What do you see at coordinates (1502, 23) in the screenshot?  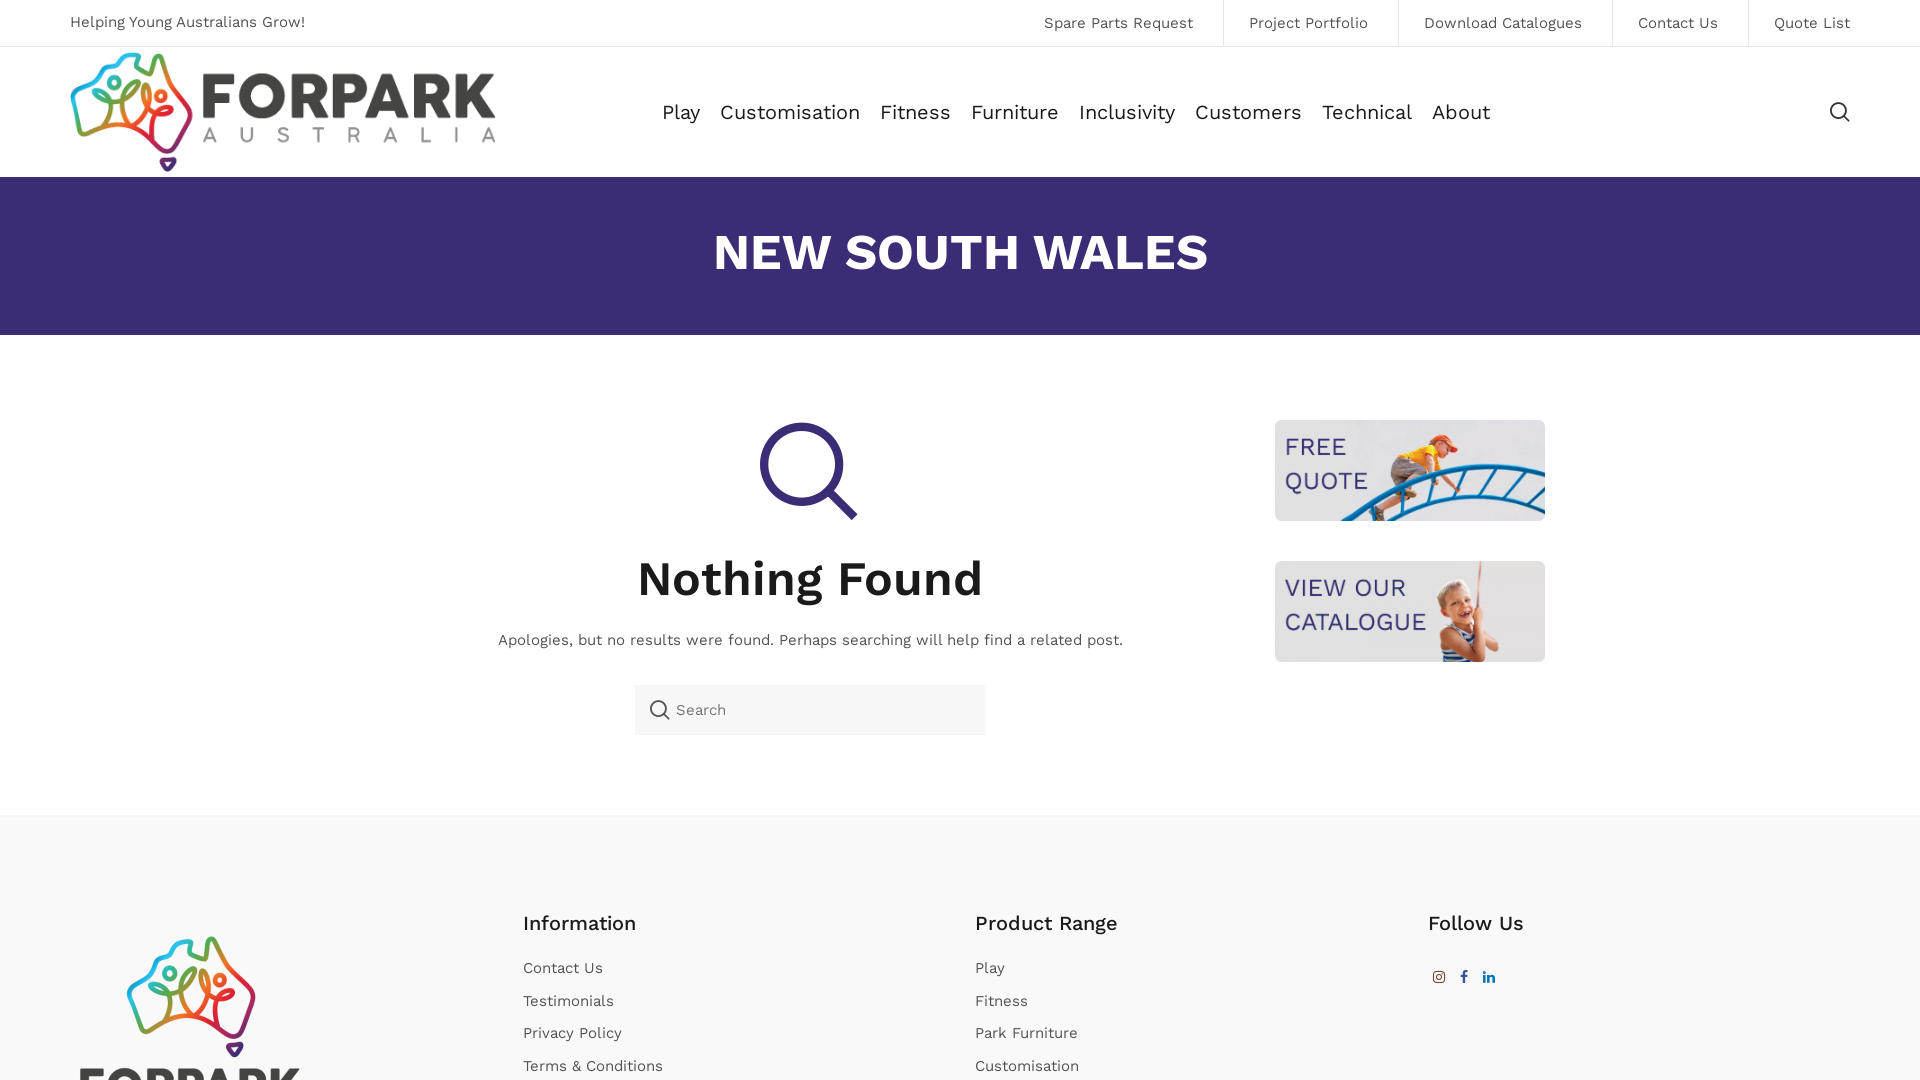 I see `Download Catalogues` at bounding box center [1502, 23].